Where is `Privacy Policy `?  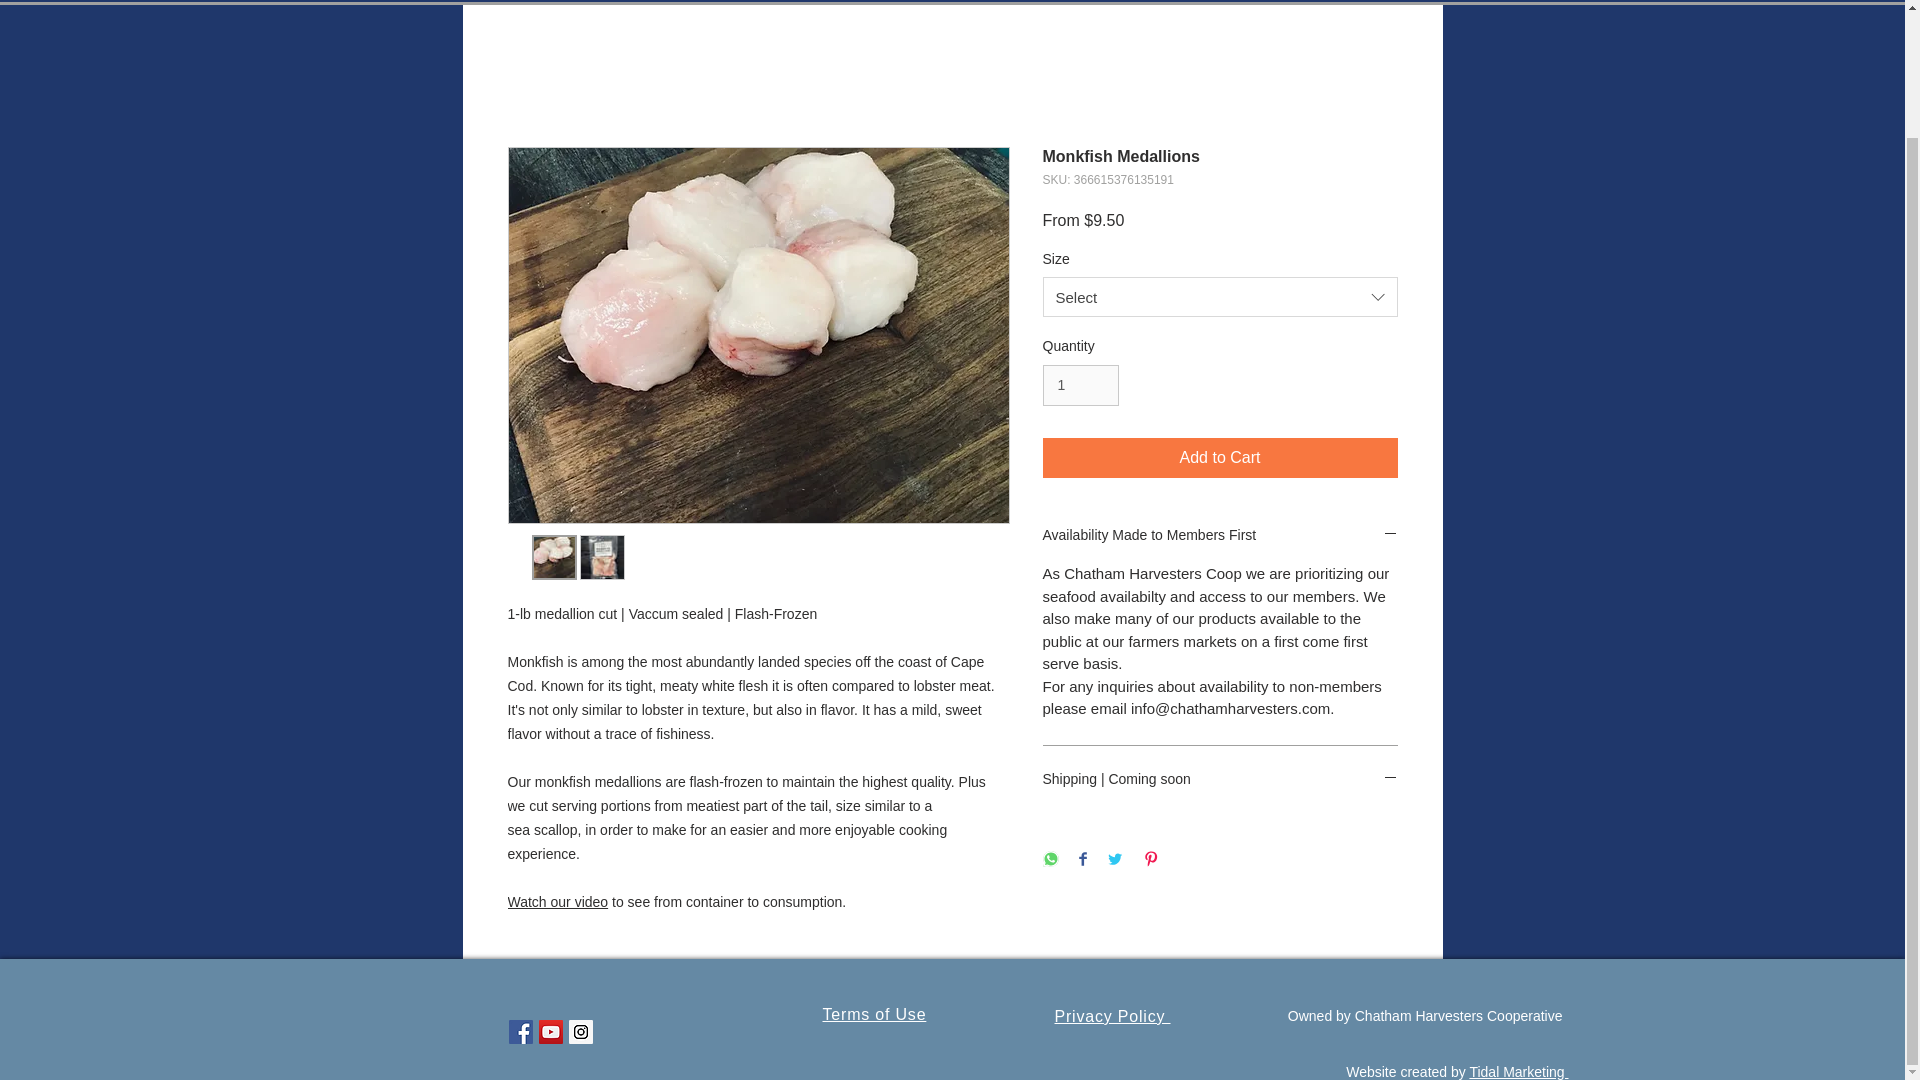 Privacy Policy  is located at coordinates (1112, 1016).